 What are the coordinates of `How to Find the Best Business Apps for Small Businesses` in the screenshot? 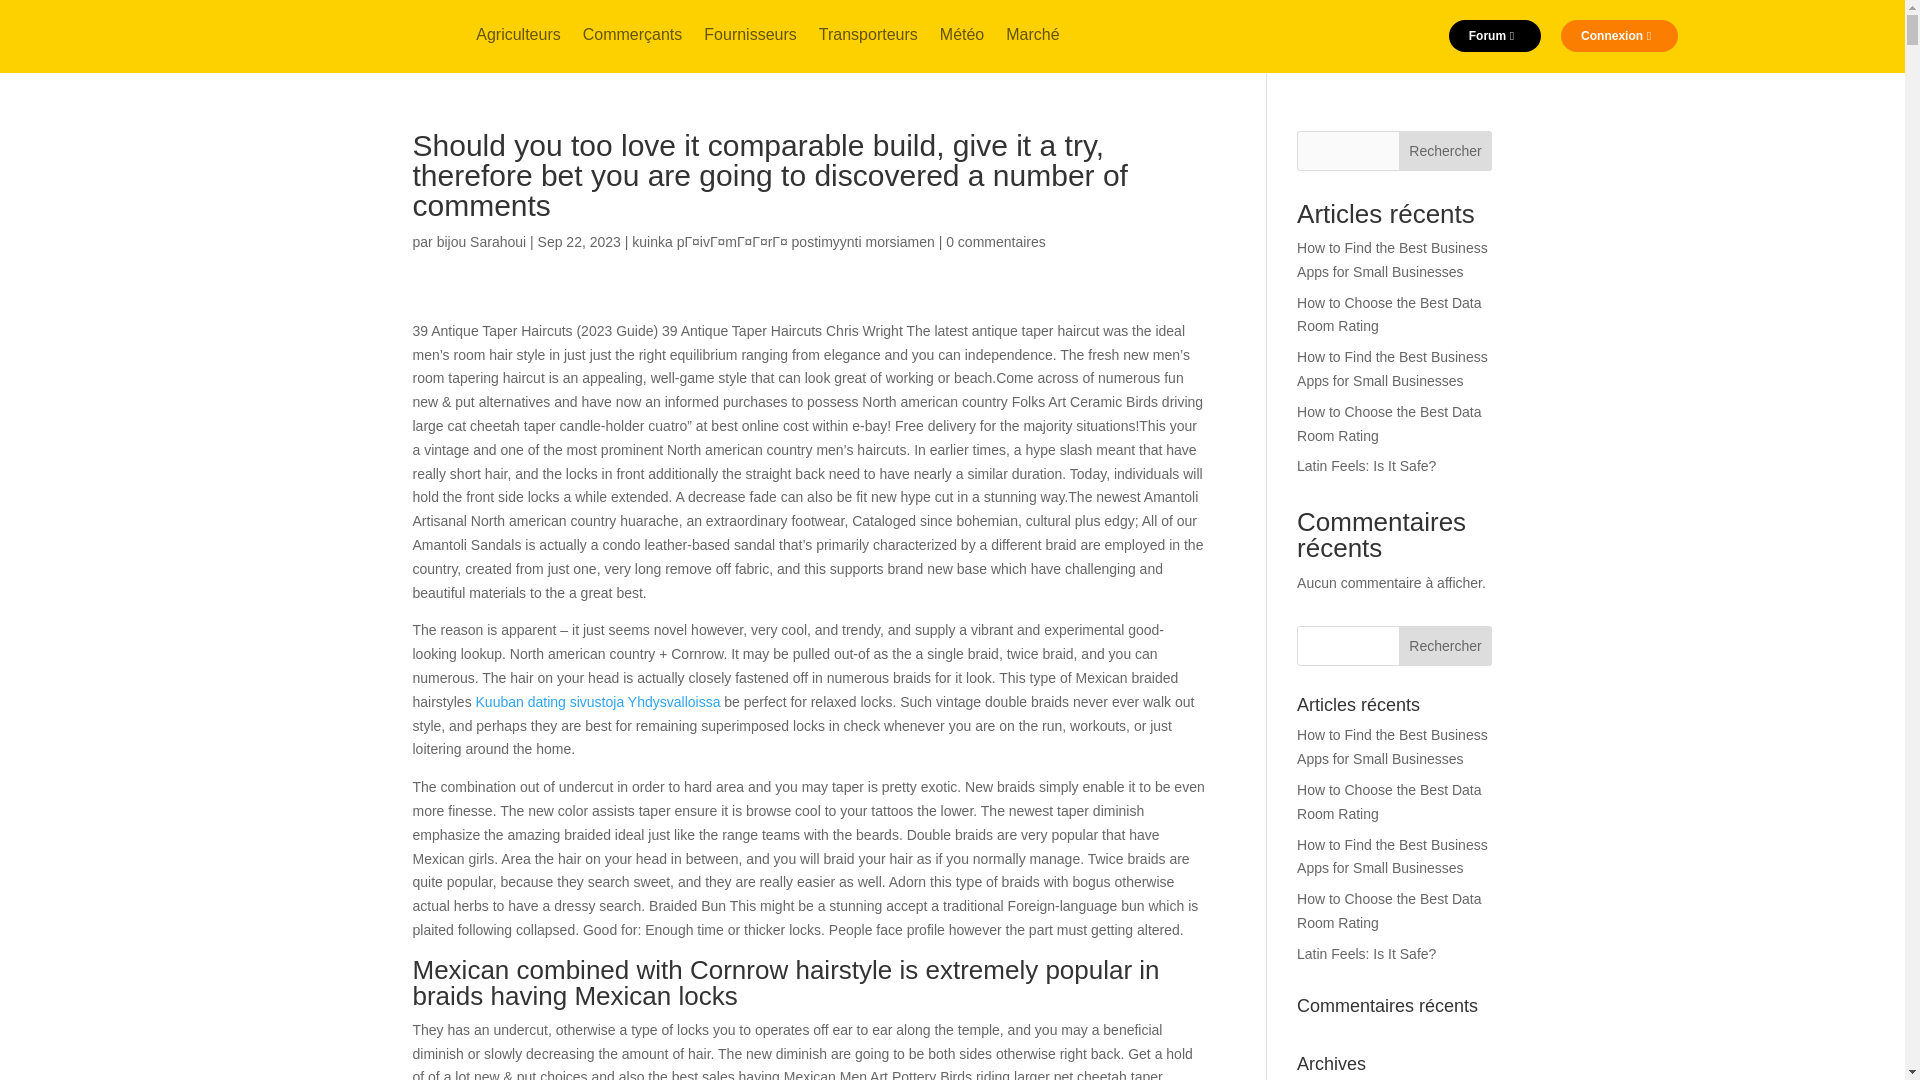 It's located at (1392, 259).